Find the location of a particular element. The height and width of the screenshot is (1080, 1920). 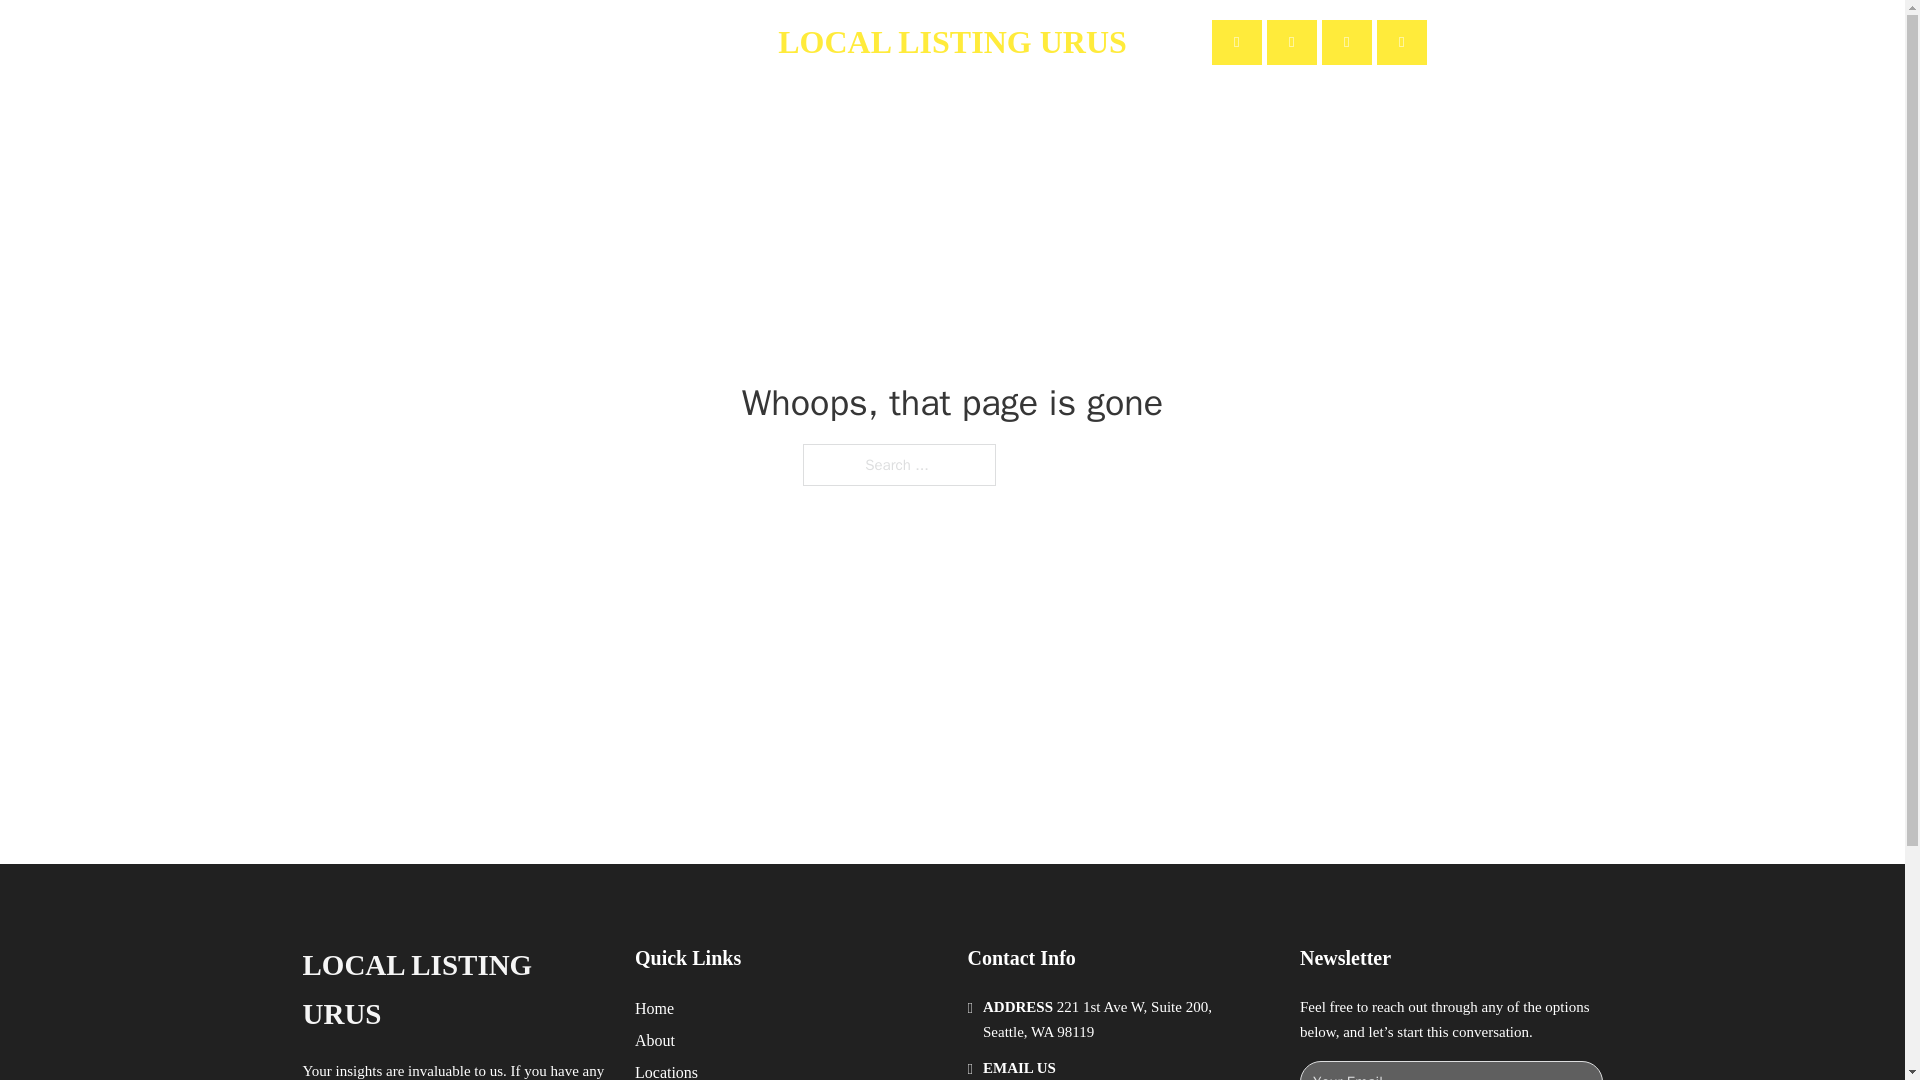

About is located at coordinates (655, 1040).